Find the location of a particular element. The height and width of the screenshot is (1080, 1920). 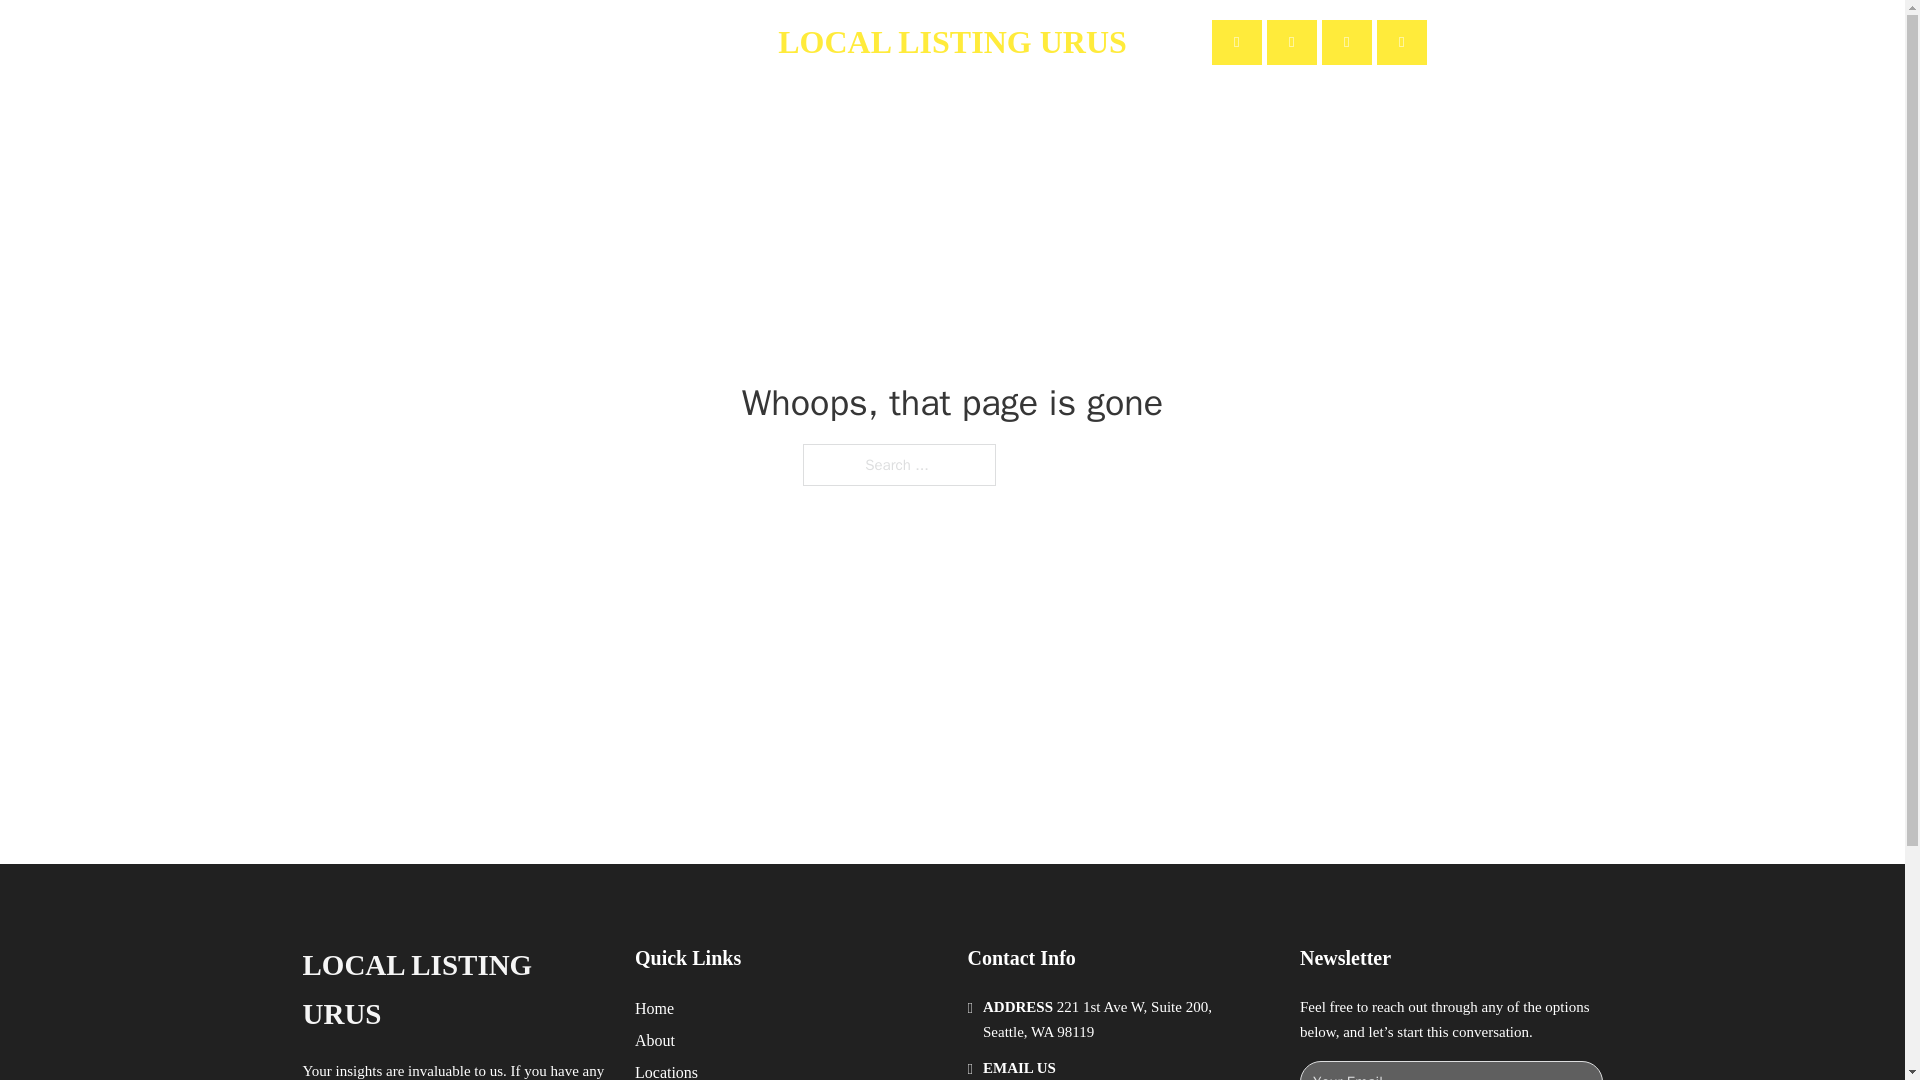

About is located at coordinates (655, 1040).